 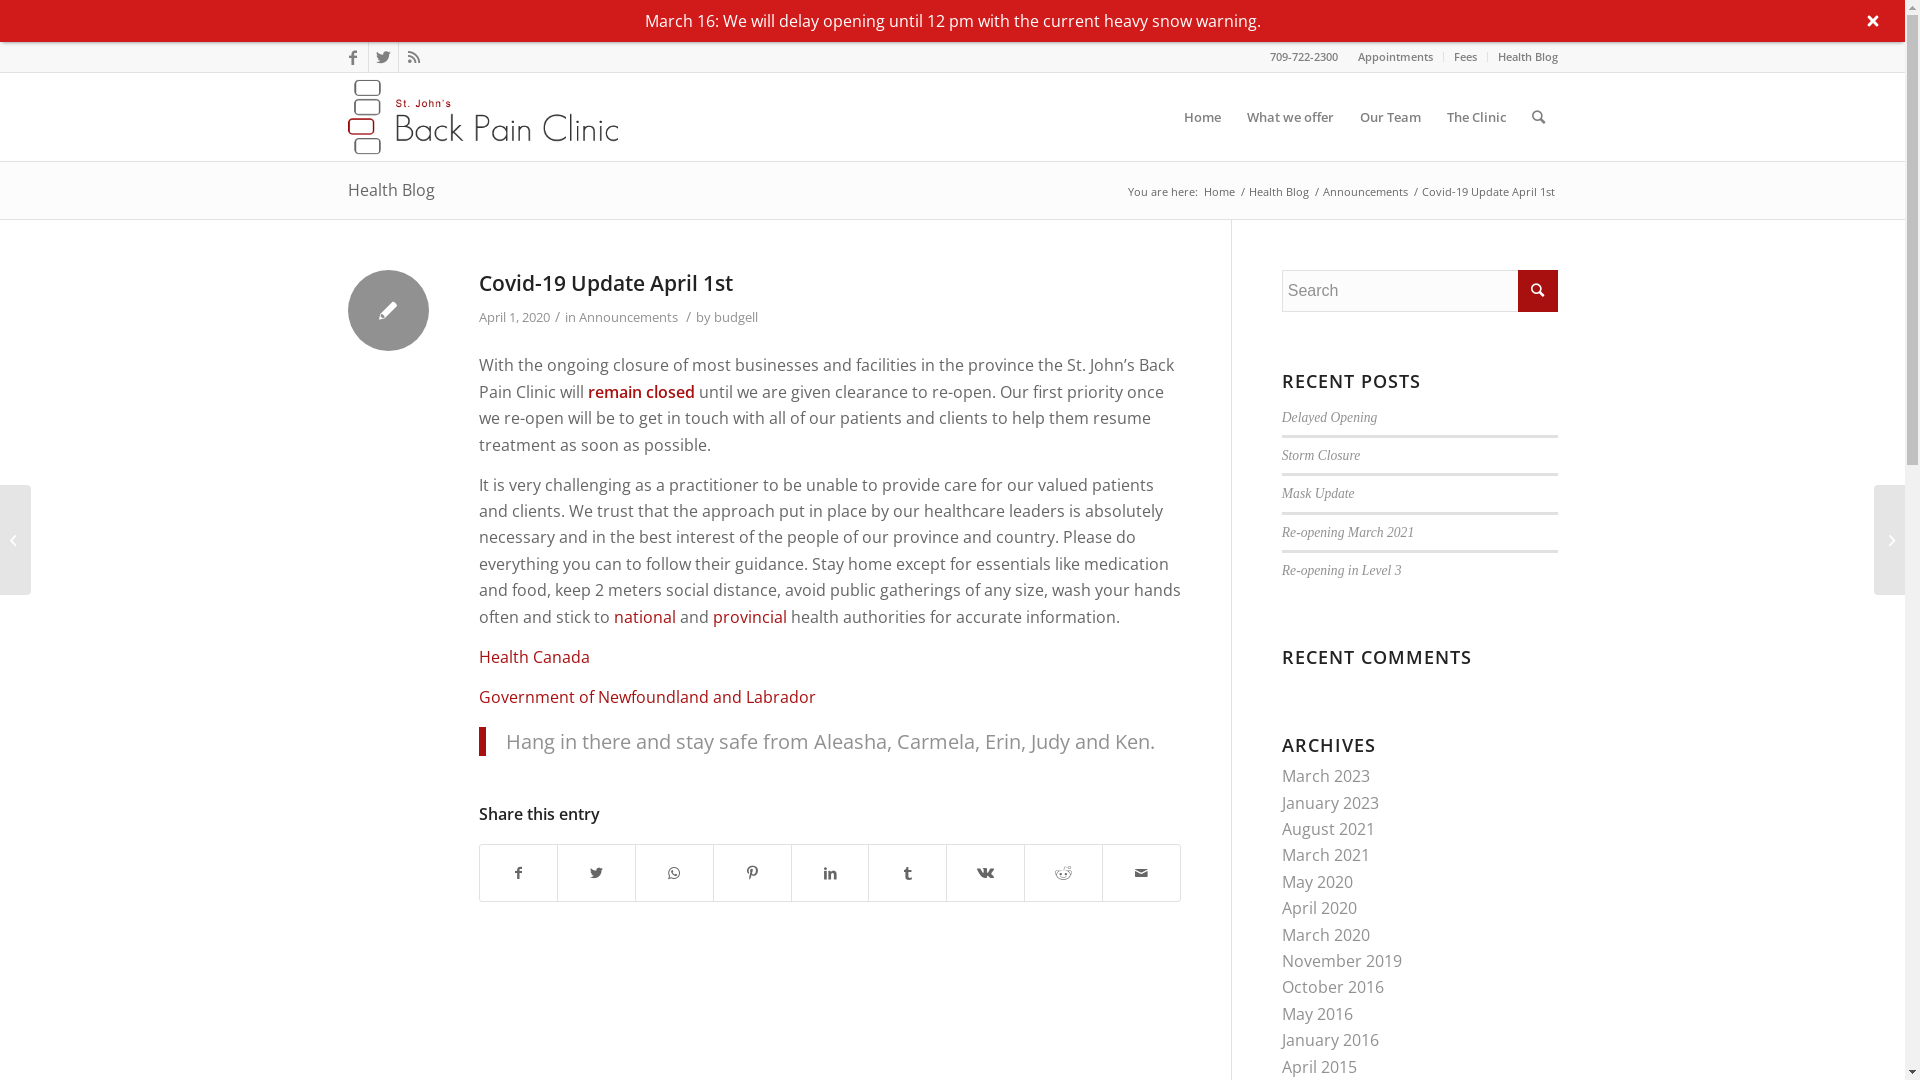 What do you see at coordinates (1326, 776) in the screenshot?
I see `March 2023` at bounding box center [1326, 776].